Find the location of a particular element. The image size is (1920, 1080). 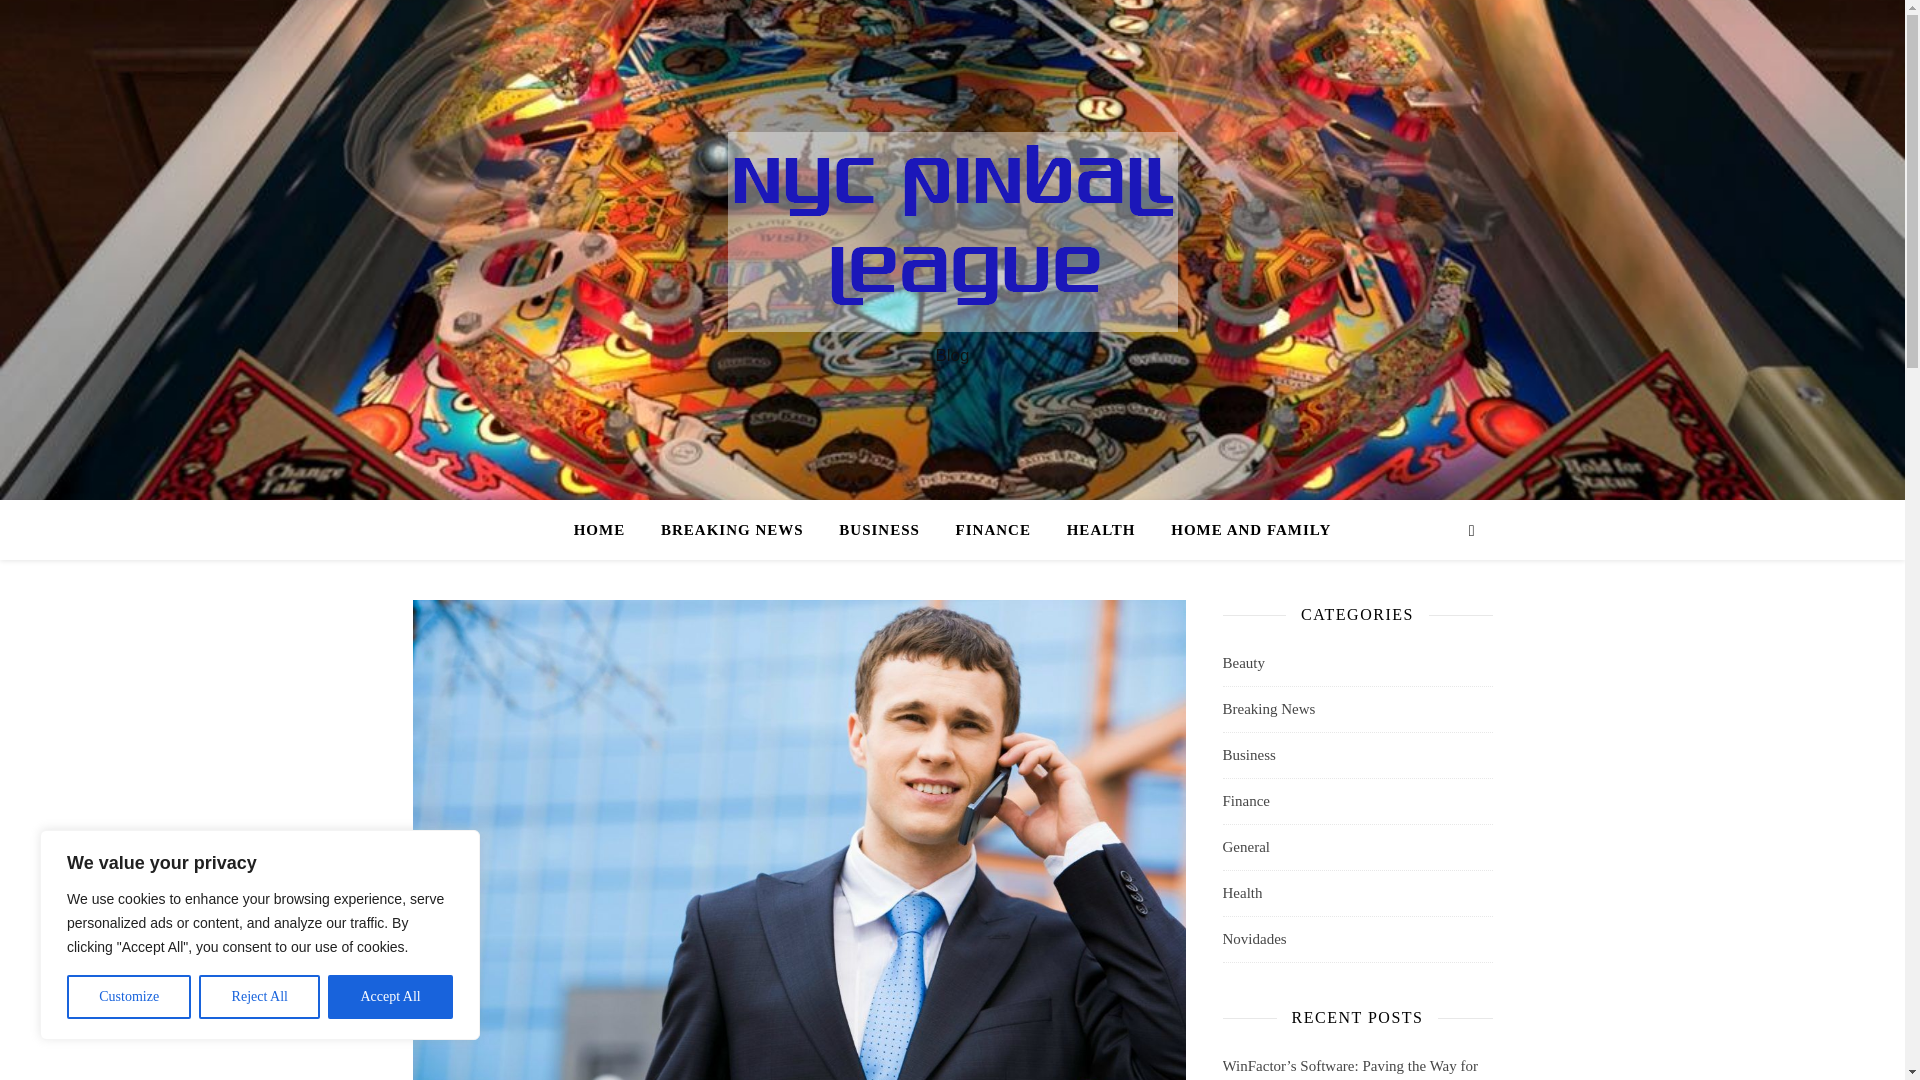

BUSINESS is located at coordinates (880, 530).